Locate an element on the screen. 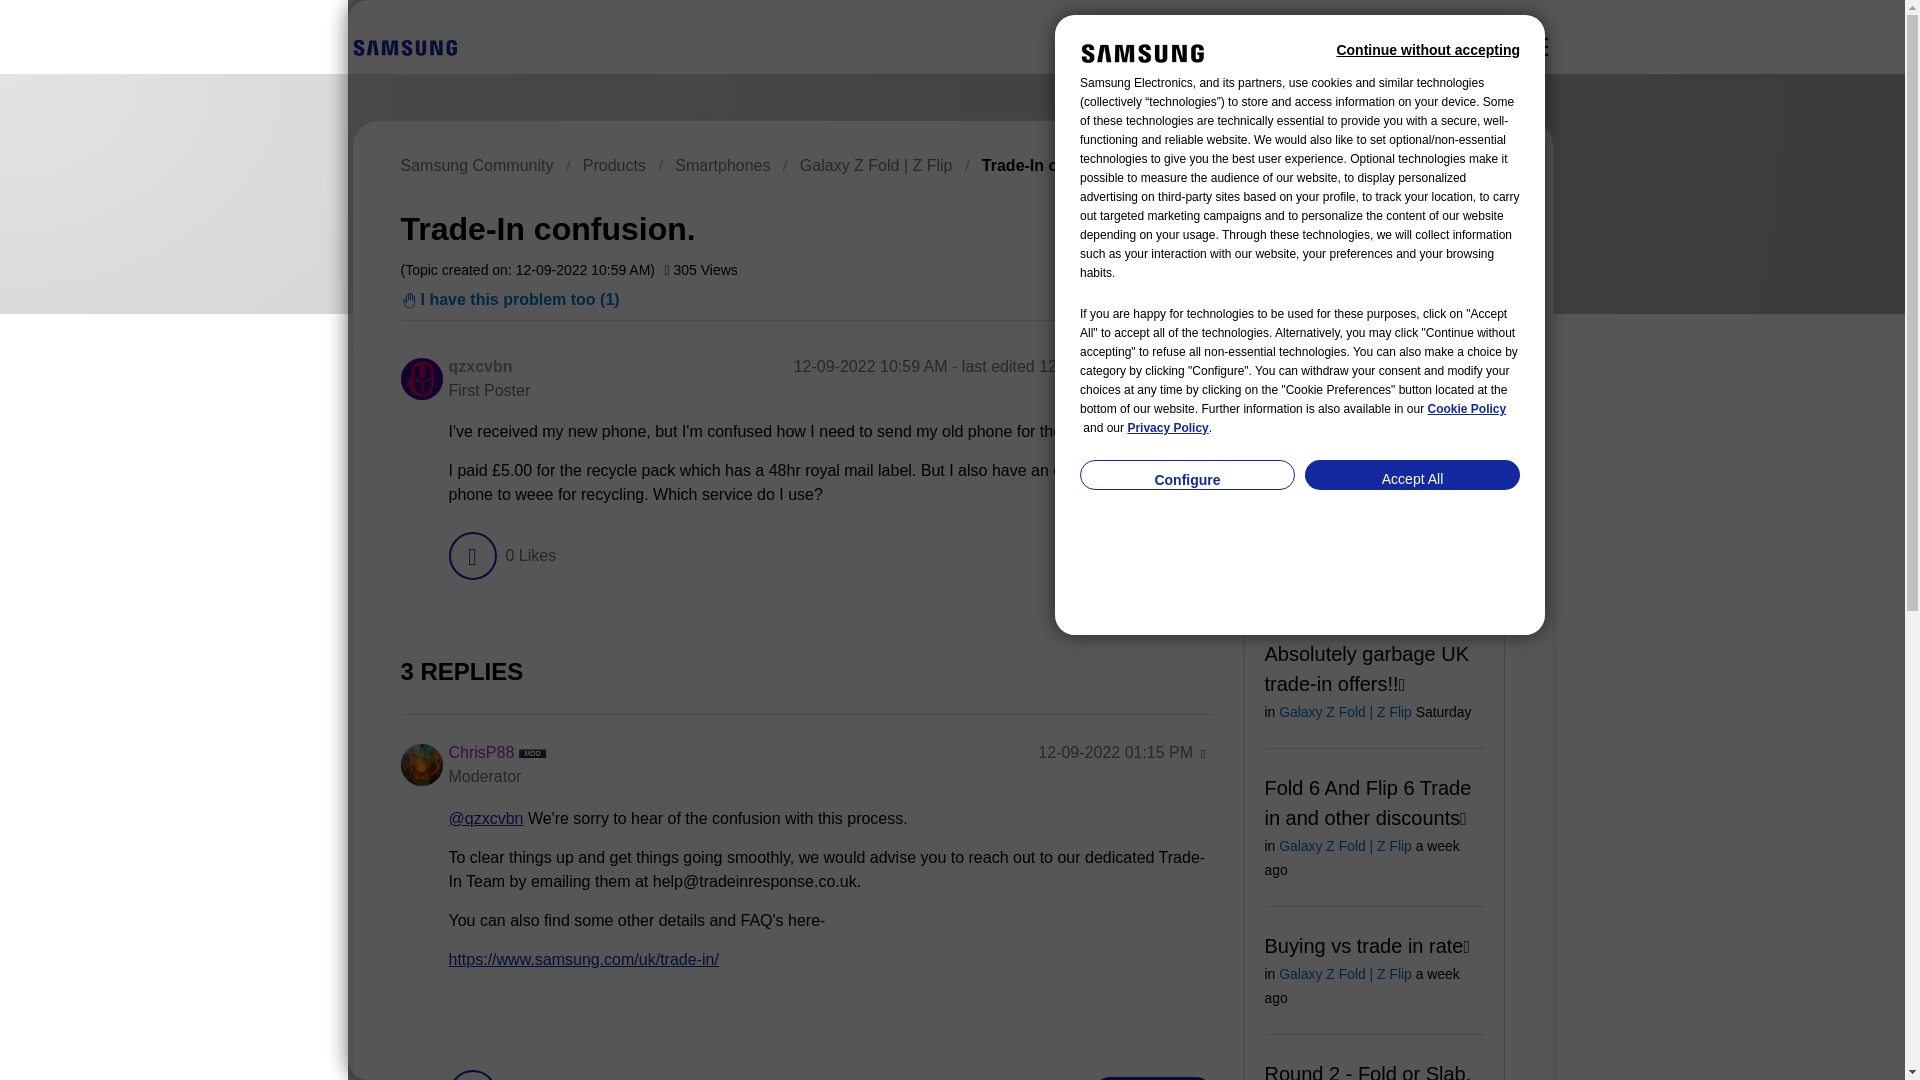  qzxcvbn is located at coordinates (480, 366).